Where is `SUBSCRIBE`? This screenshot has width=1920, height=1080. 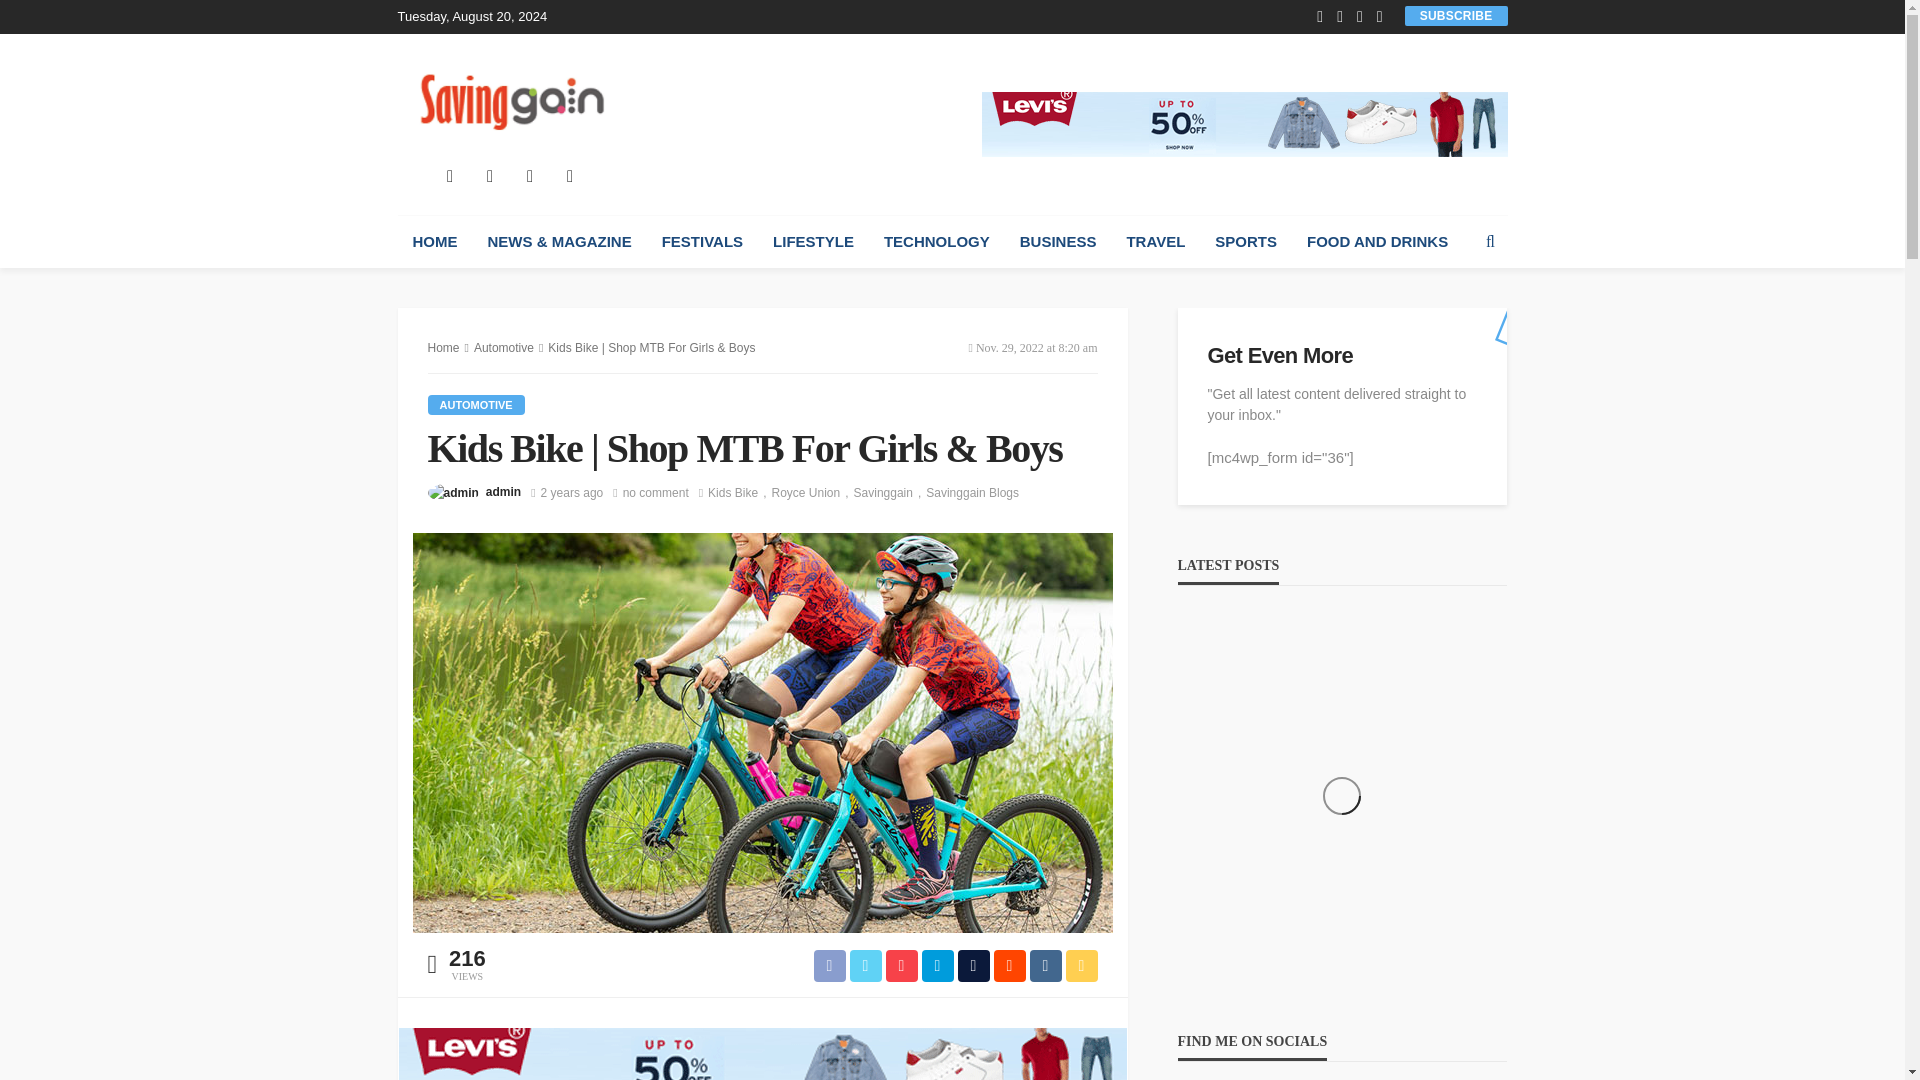
SUBSCRIBE is located at coordinates (1456, 15).